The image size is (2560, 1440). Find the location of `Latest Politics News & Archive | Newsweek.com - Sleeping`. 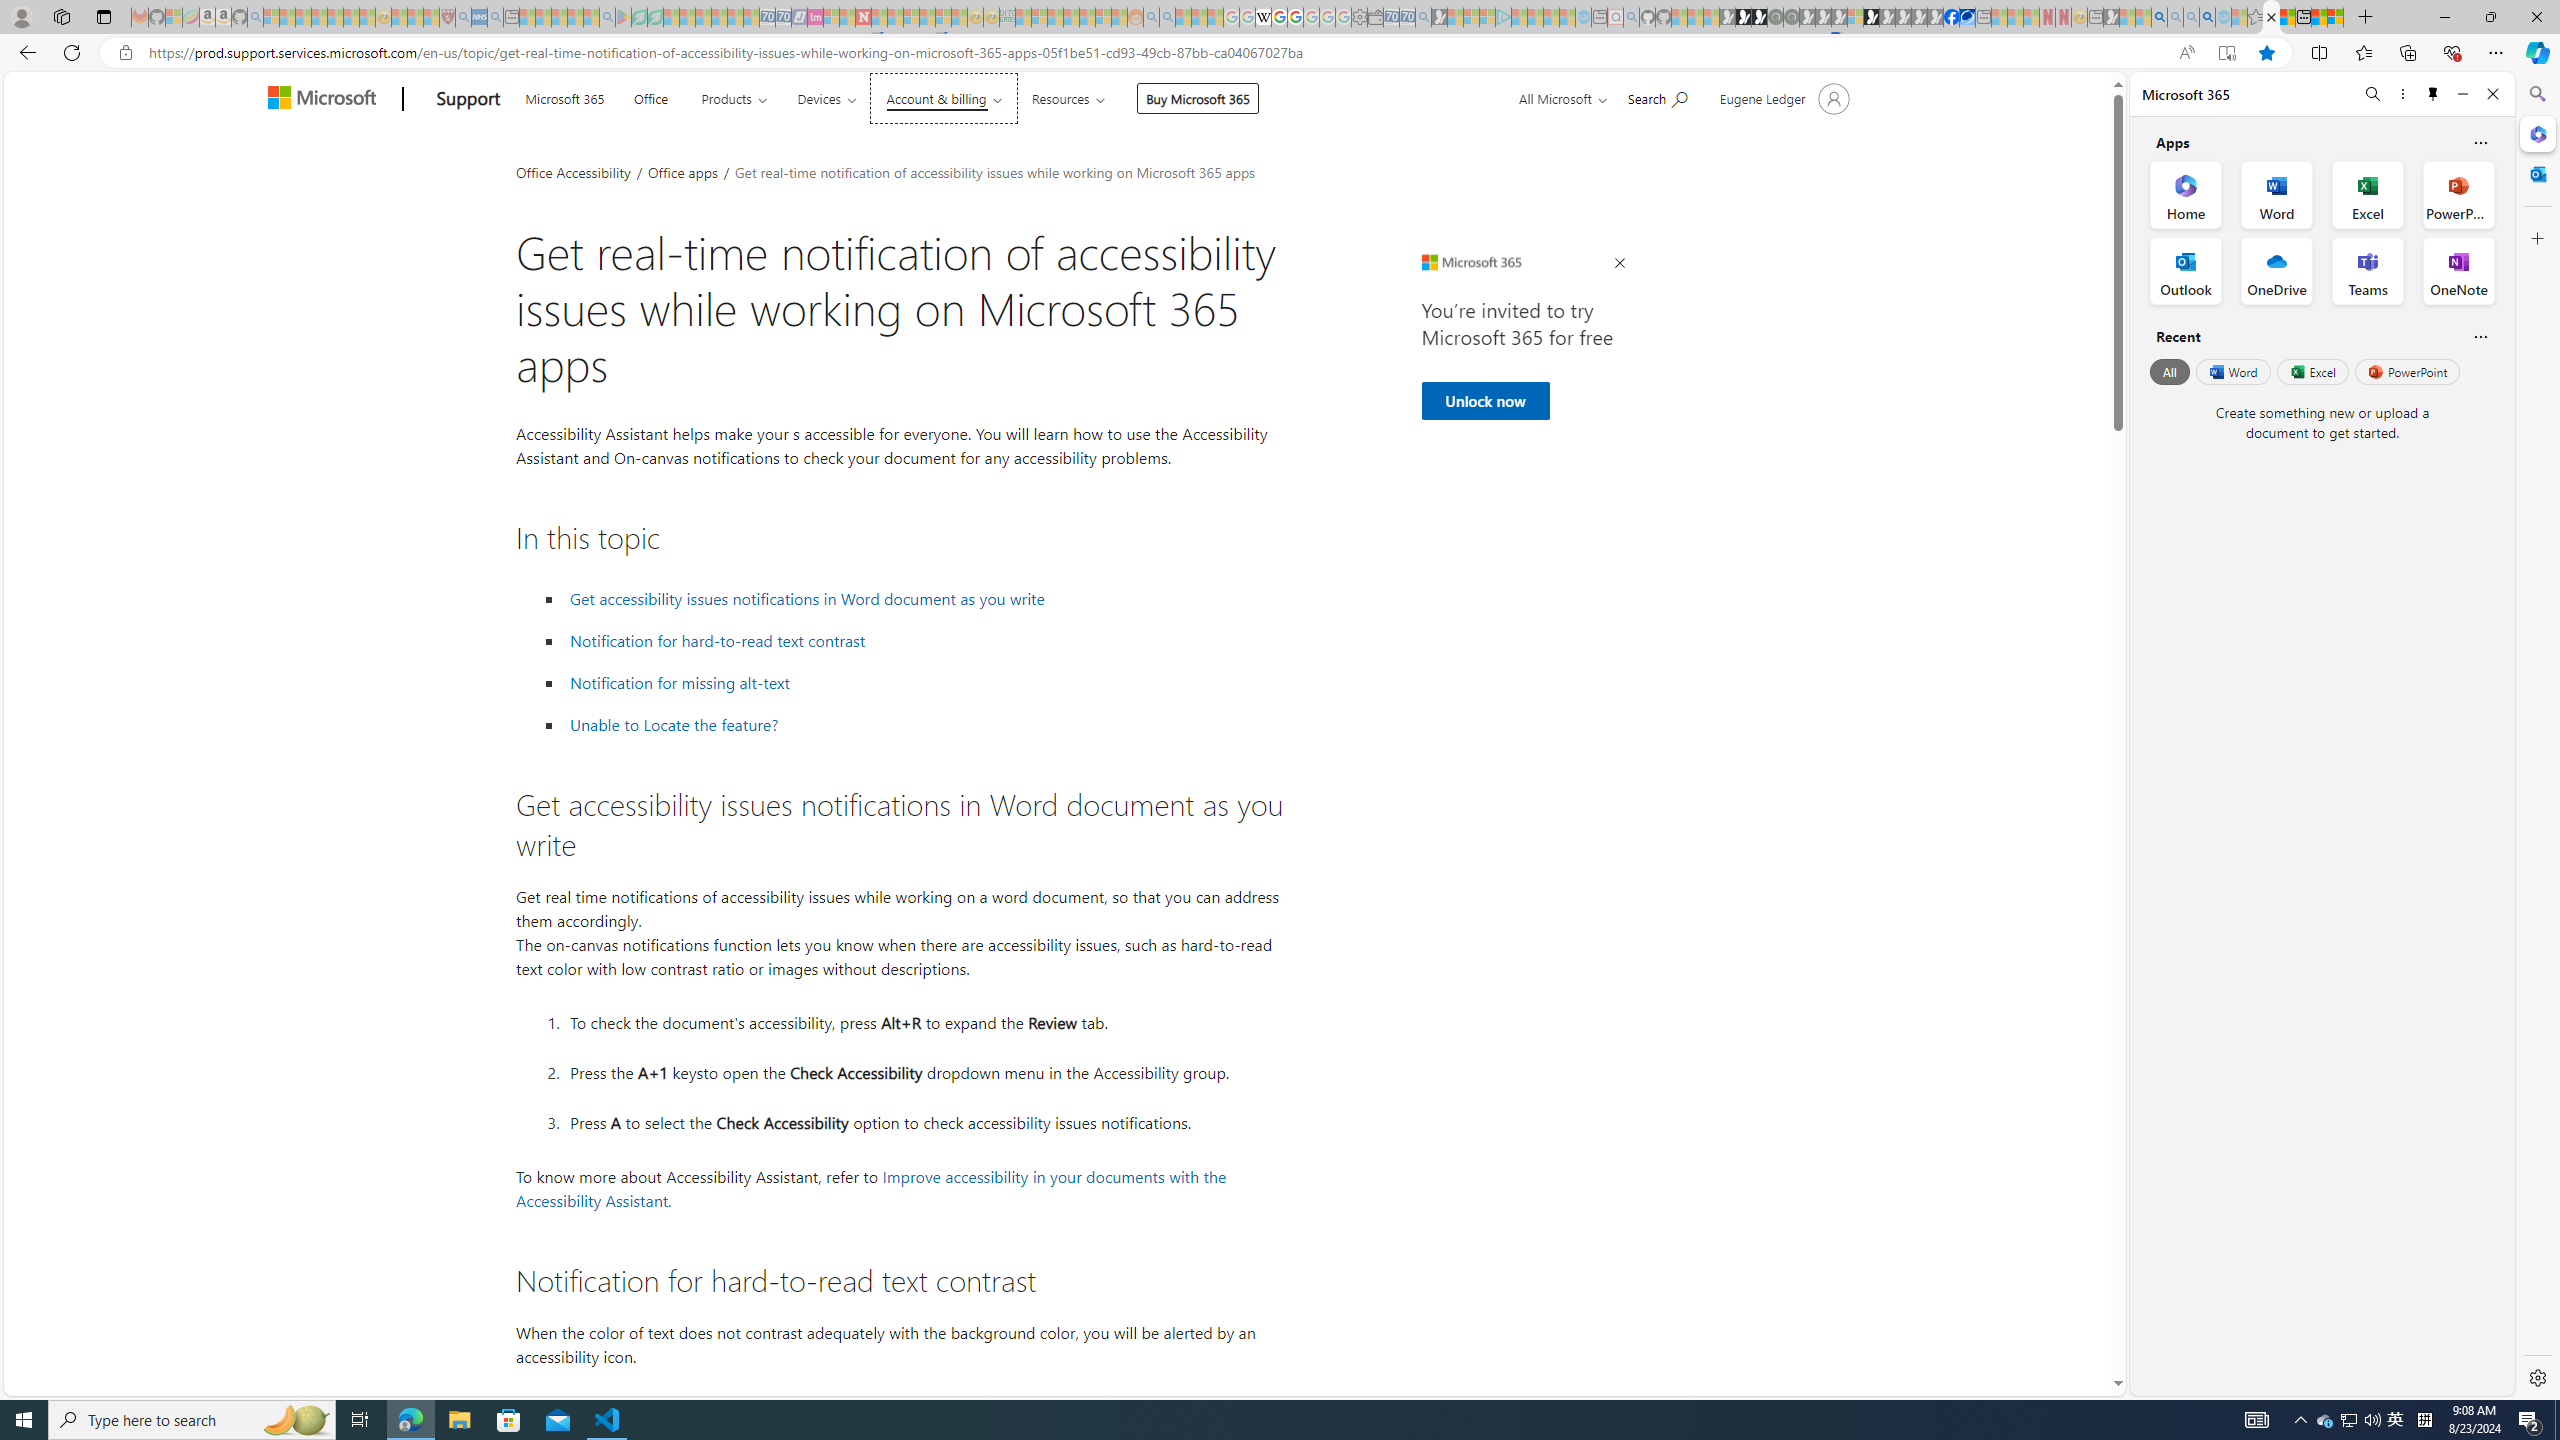

Latest Politics News & Archive | Newsweek.com - Sleeping is located at coordinates (864, 17).